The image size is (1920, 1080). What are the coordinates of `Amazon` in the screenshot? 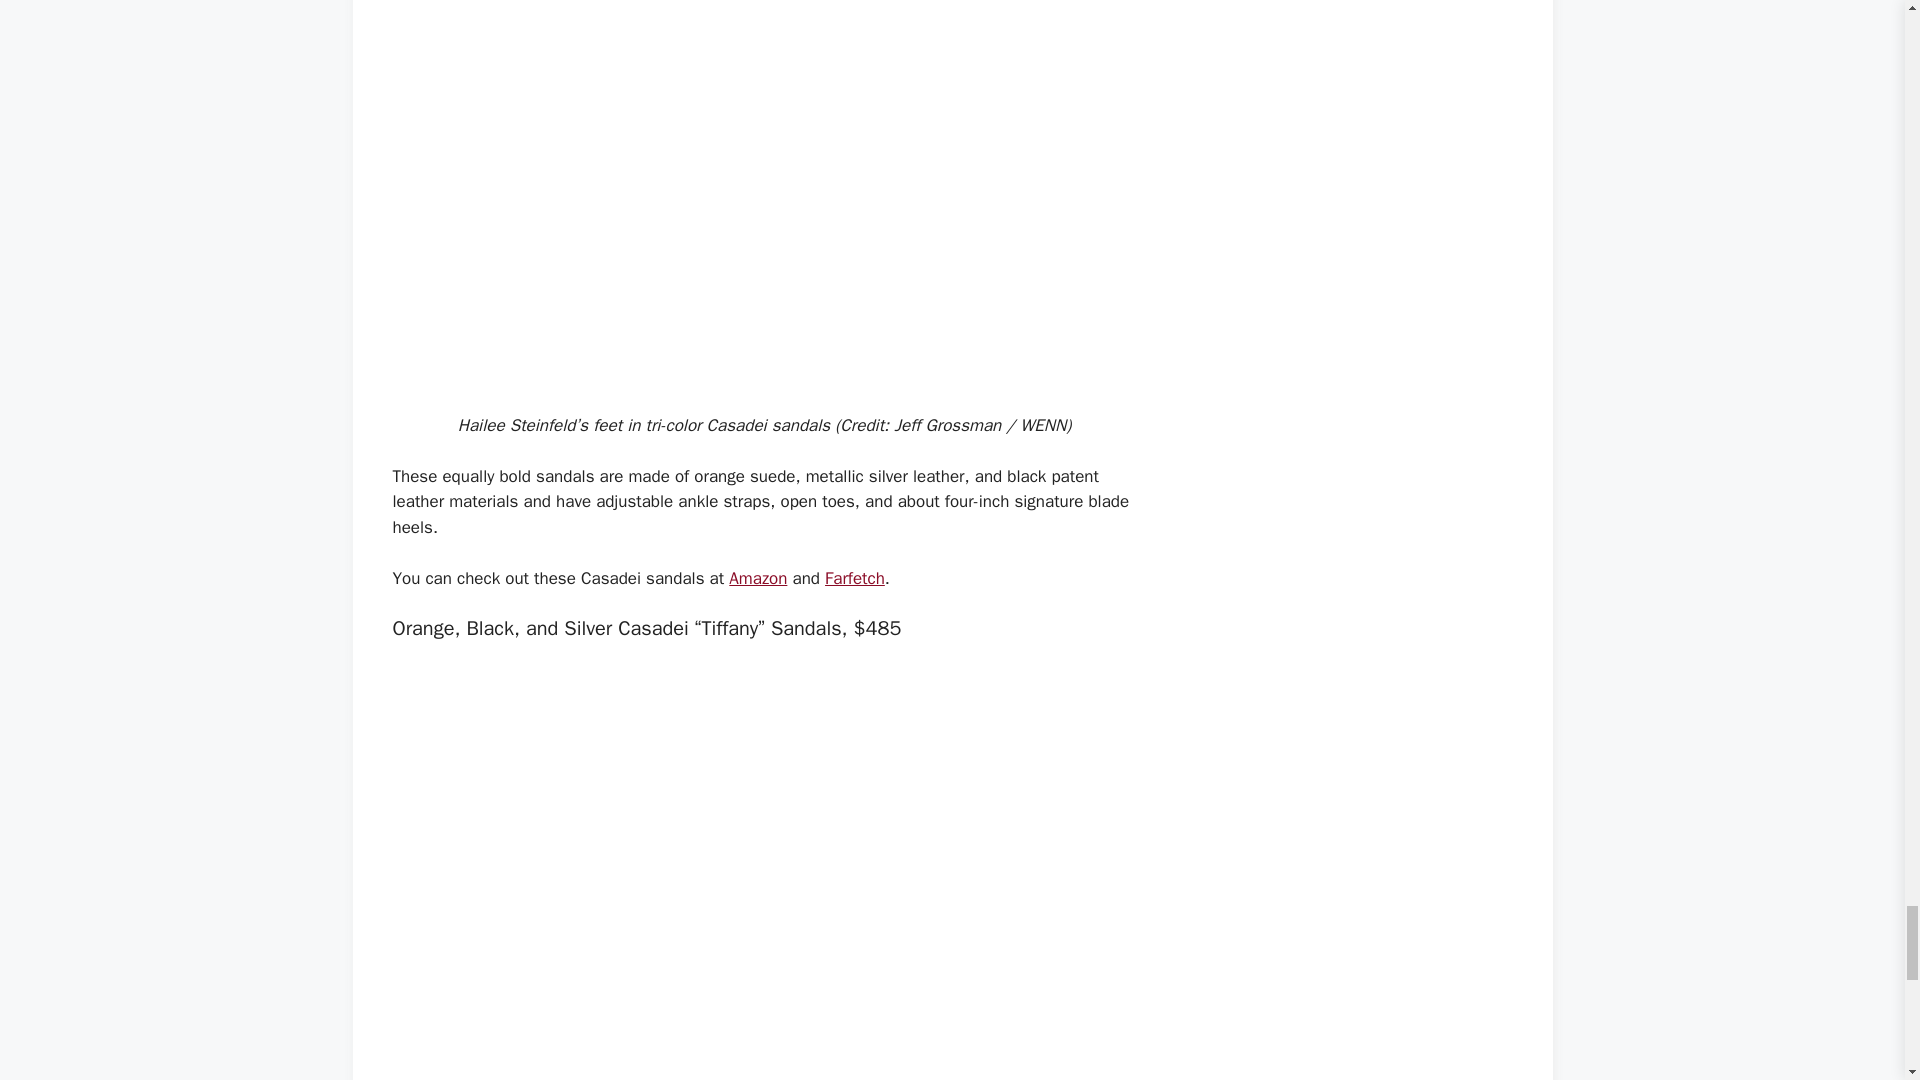 It's located at (758, 578).